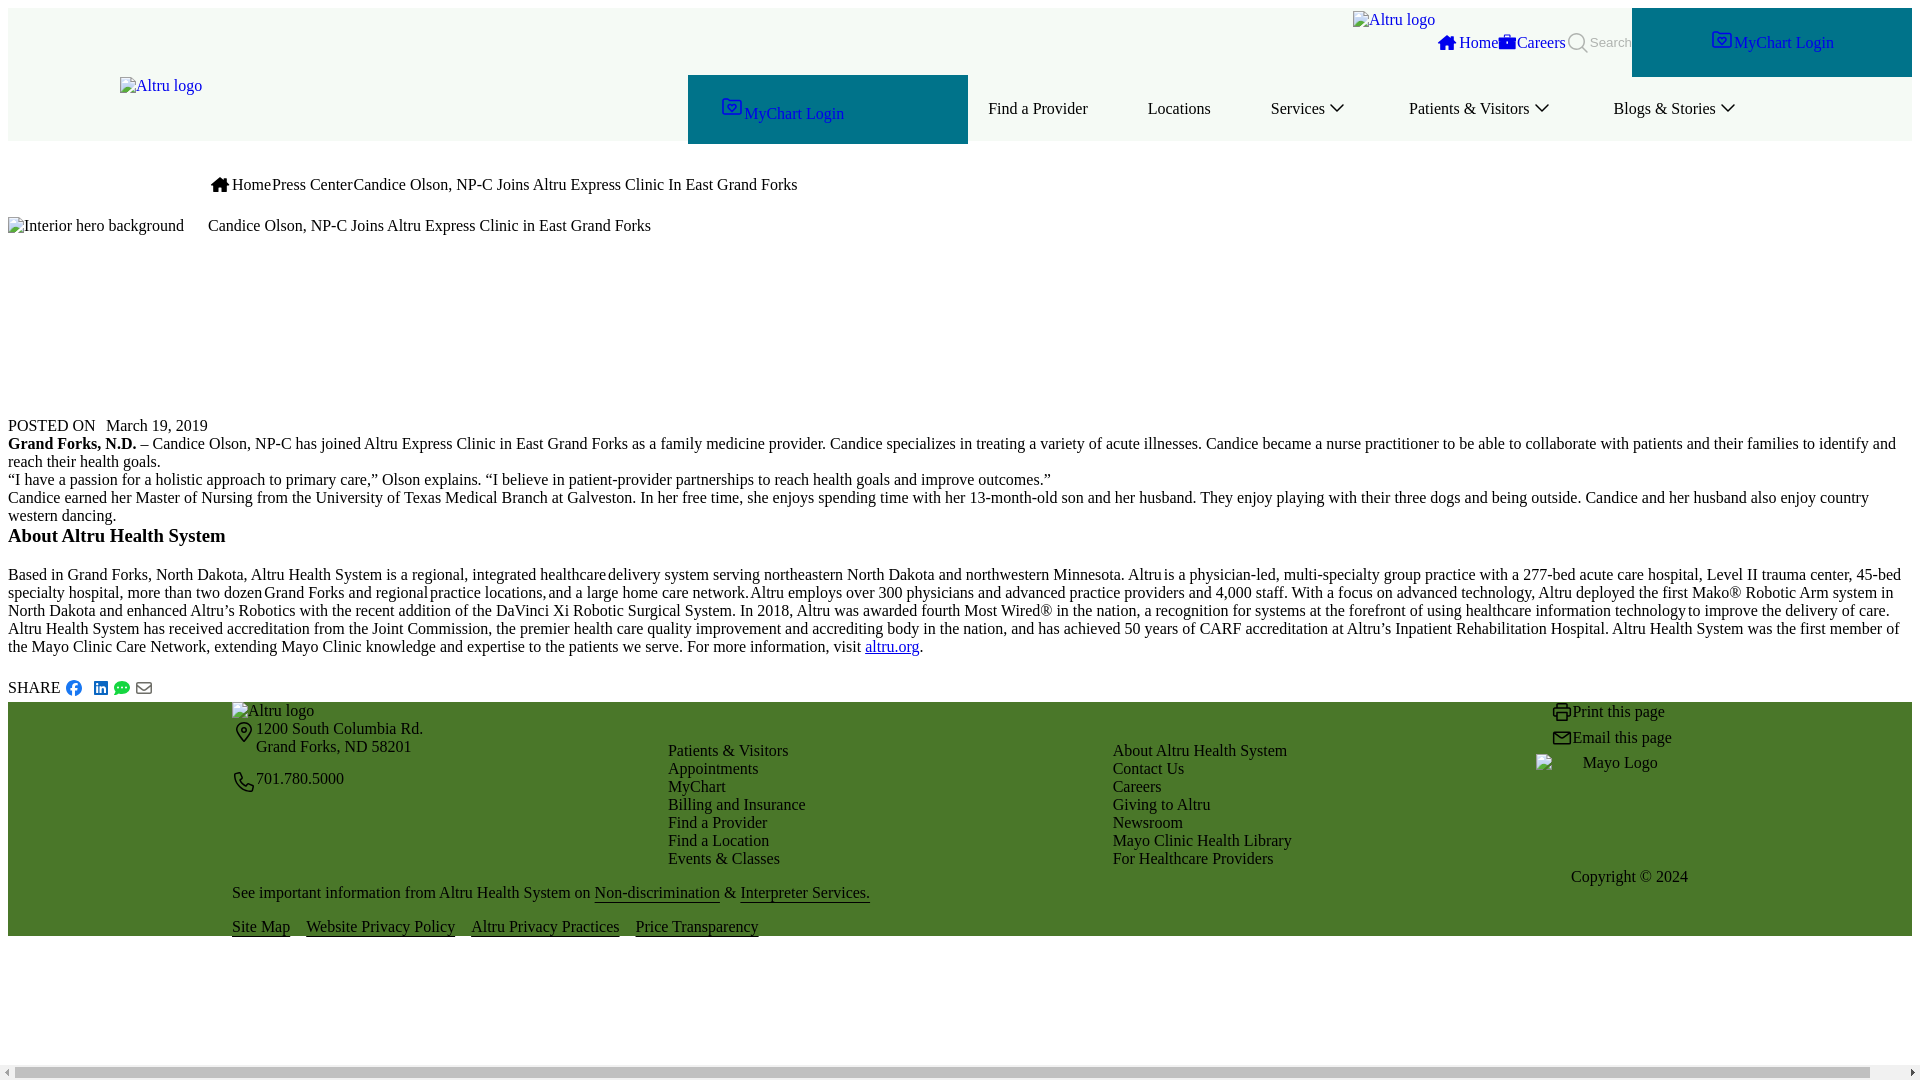 This screenshot has width=1920, height=1080. Describe the element at coordinates (892, 646) in the screenshot. I see `Home` at that location.